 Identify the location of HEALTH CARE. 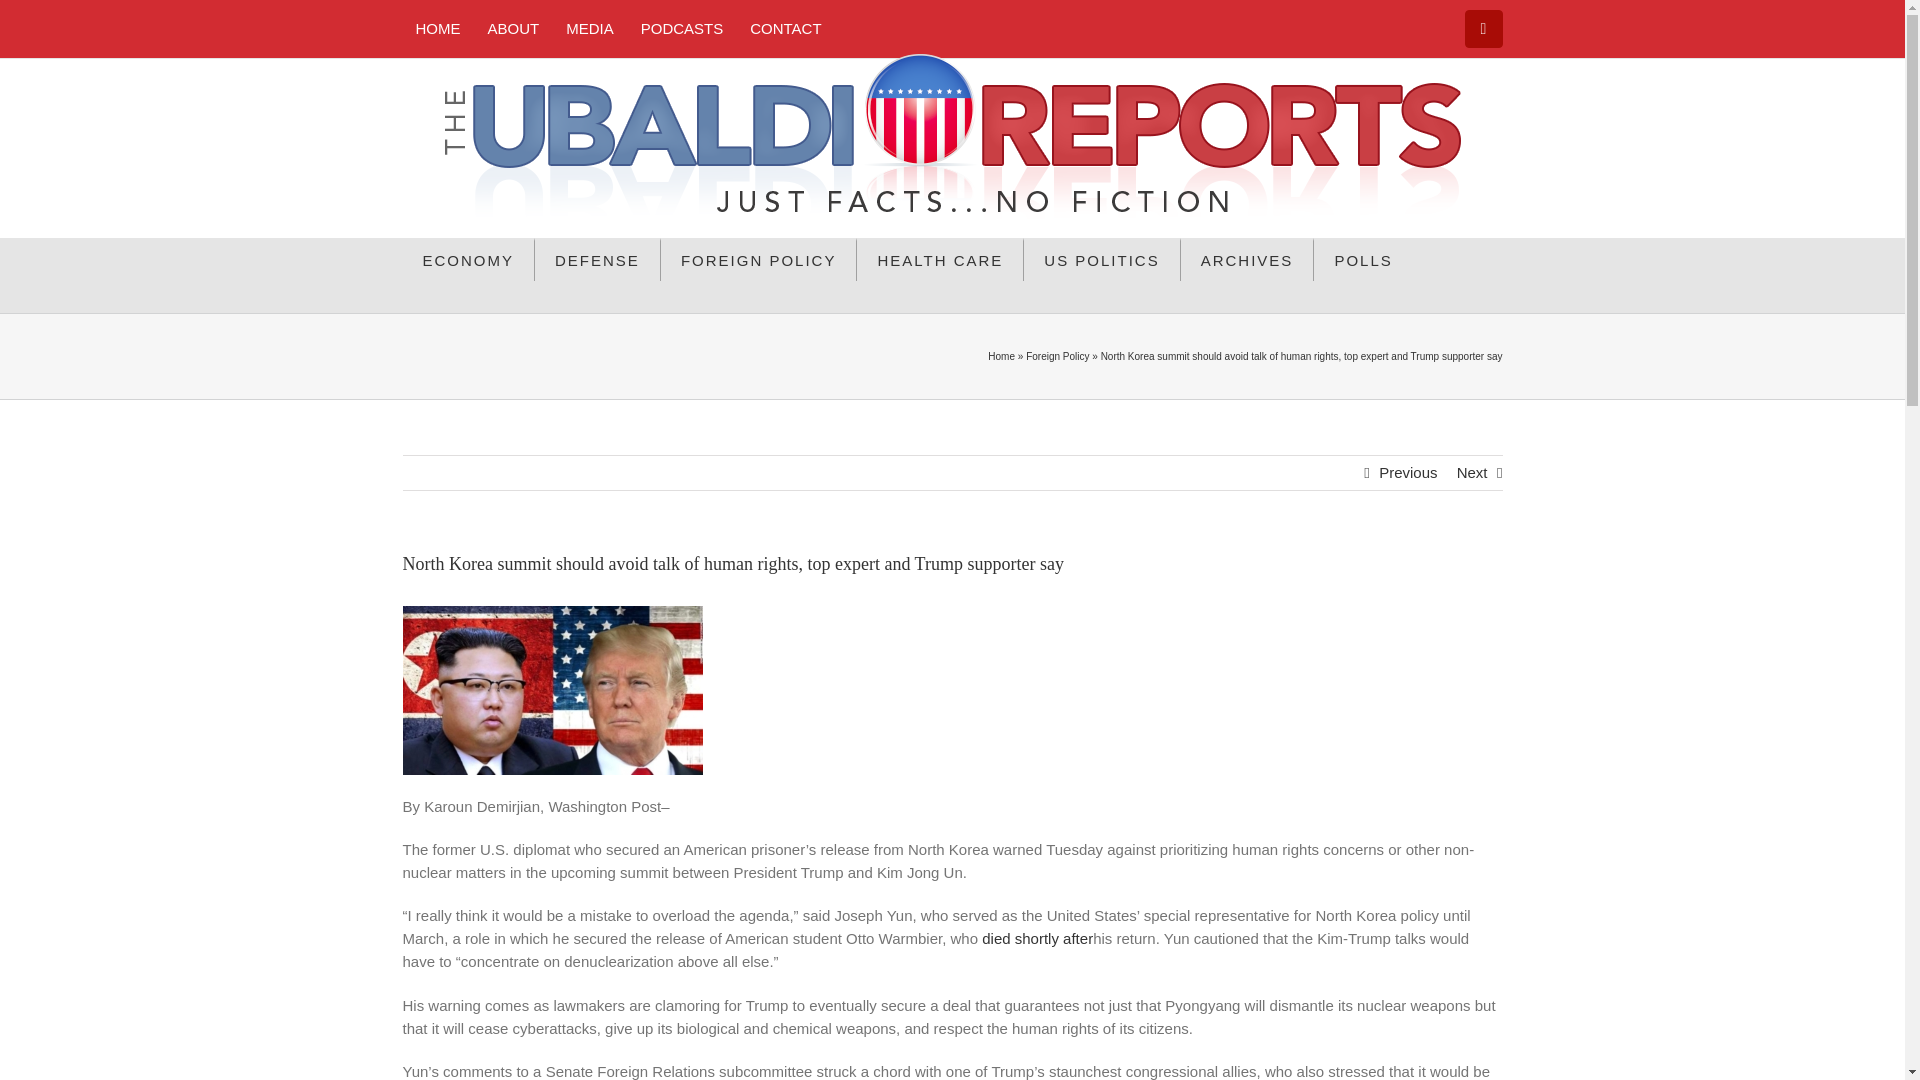
(940, 258).